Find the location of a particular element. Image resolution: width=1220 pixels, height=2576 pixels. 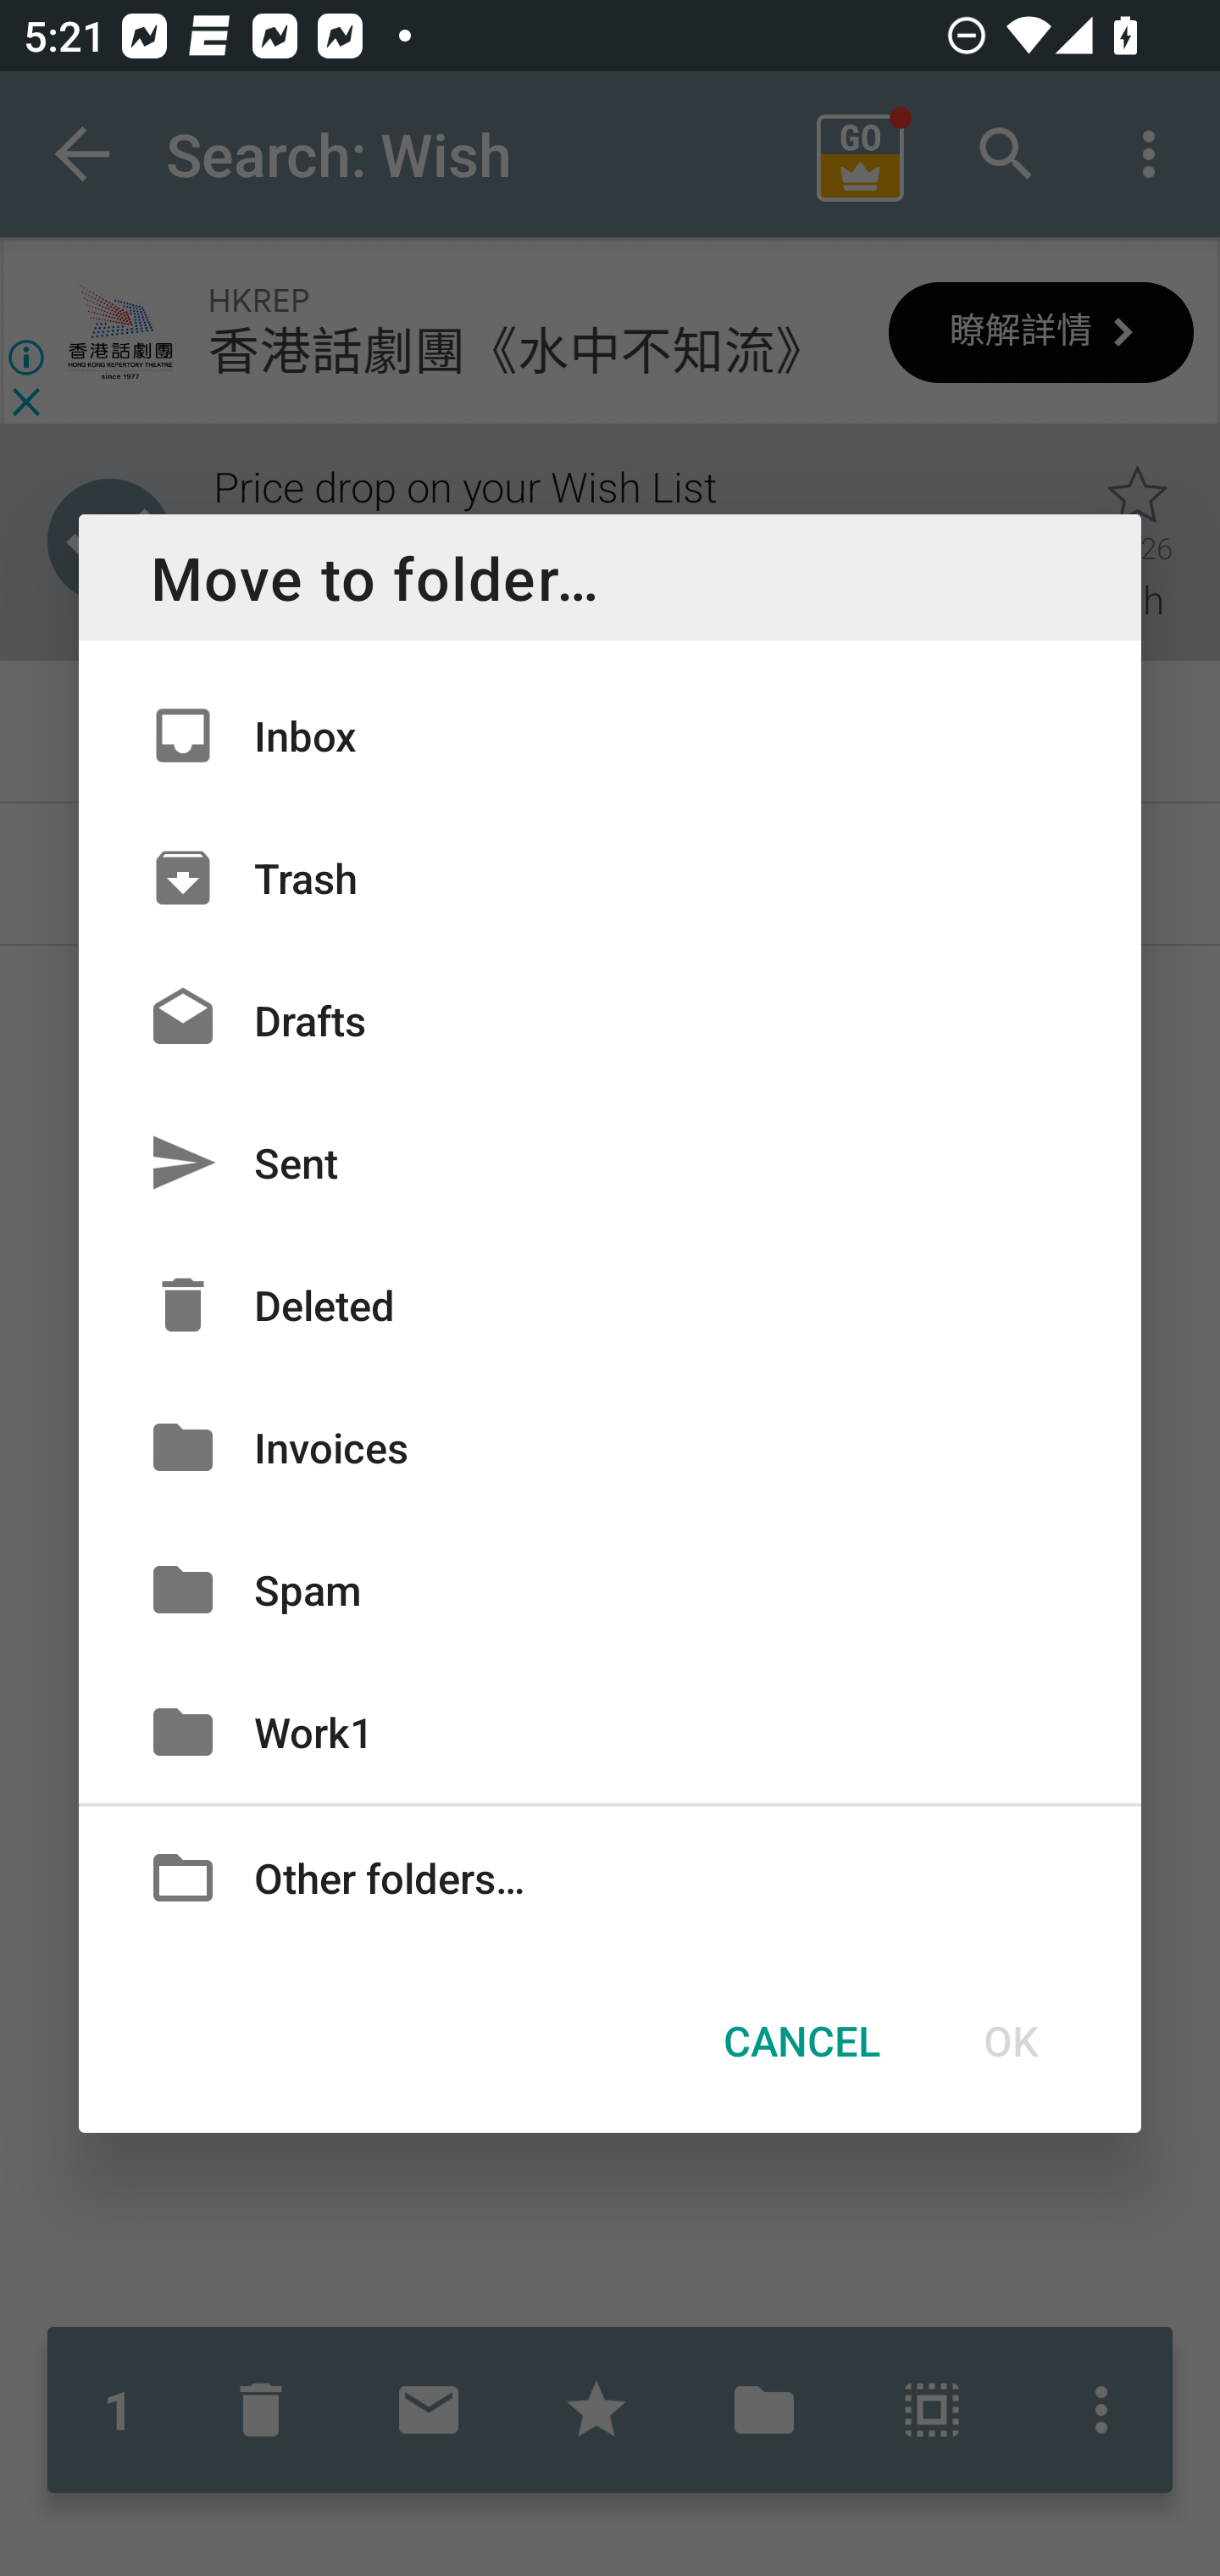

Spam is located at coordinates (610, 1589).